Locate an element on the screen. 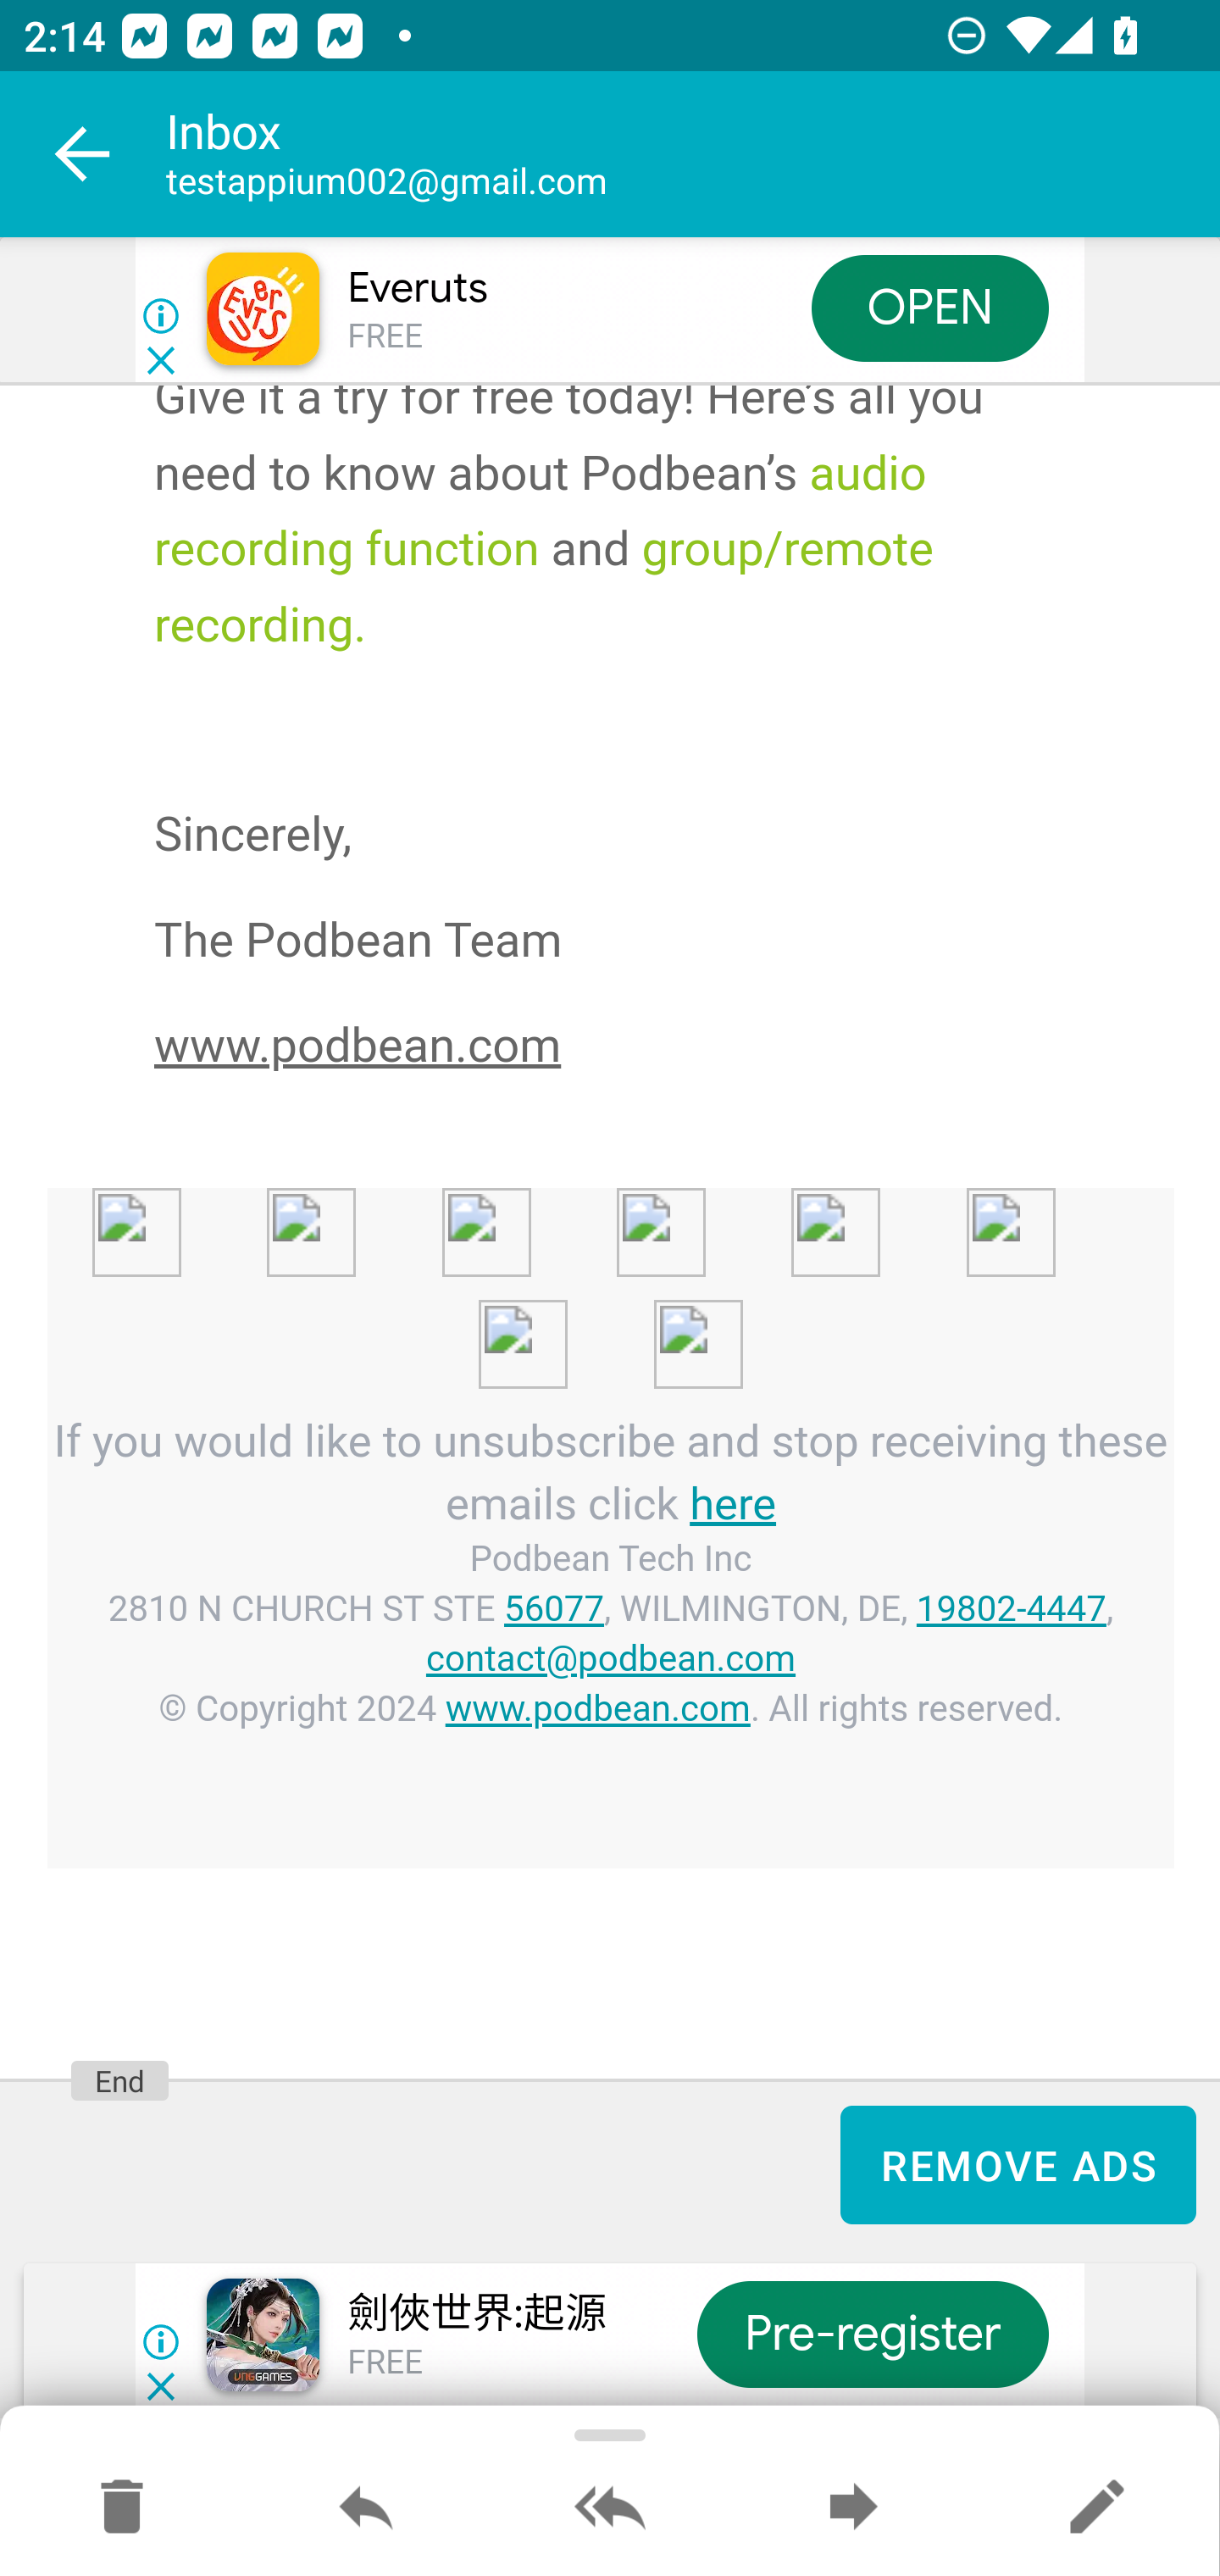  www.podbean.com data: is located at coordinates (524, 1241).